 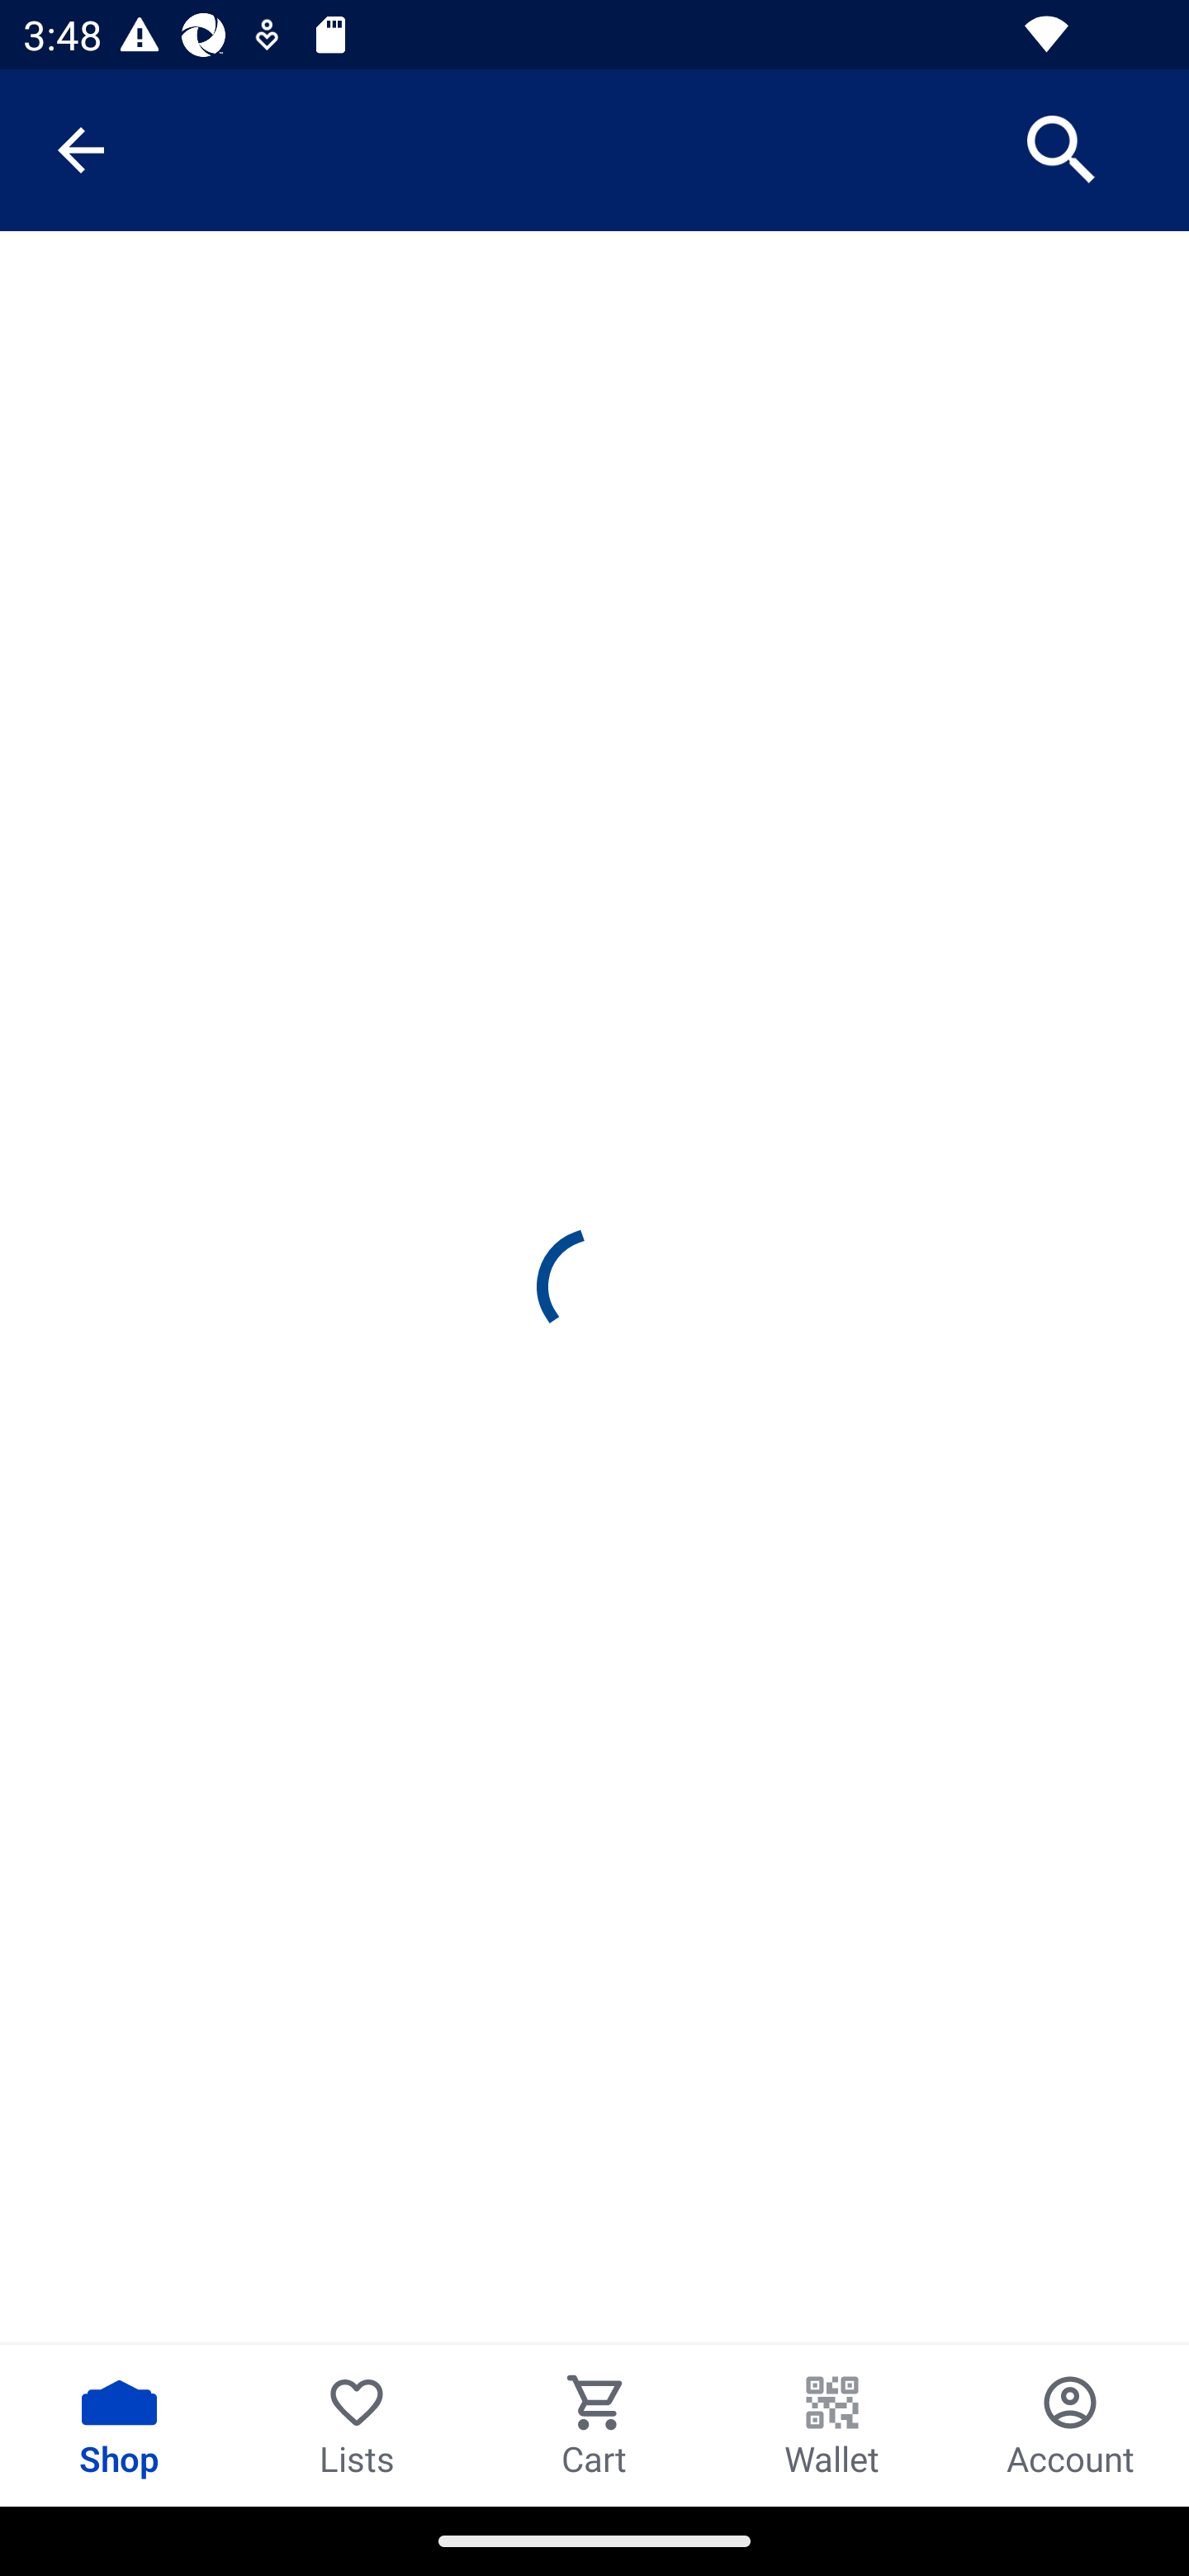 What do you see at coordinates (357, 2425) in the screenshot?
I see `Lists` at bounding box center [357, 2425].